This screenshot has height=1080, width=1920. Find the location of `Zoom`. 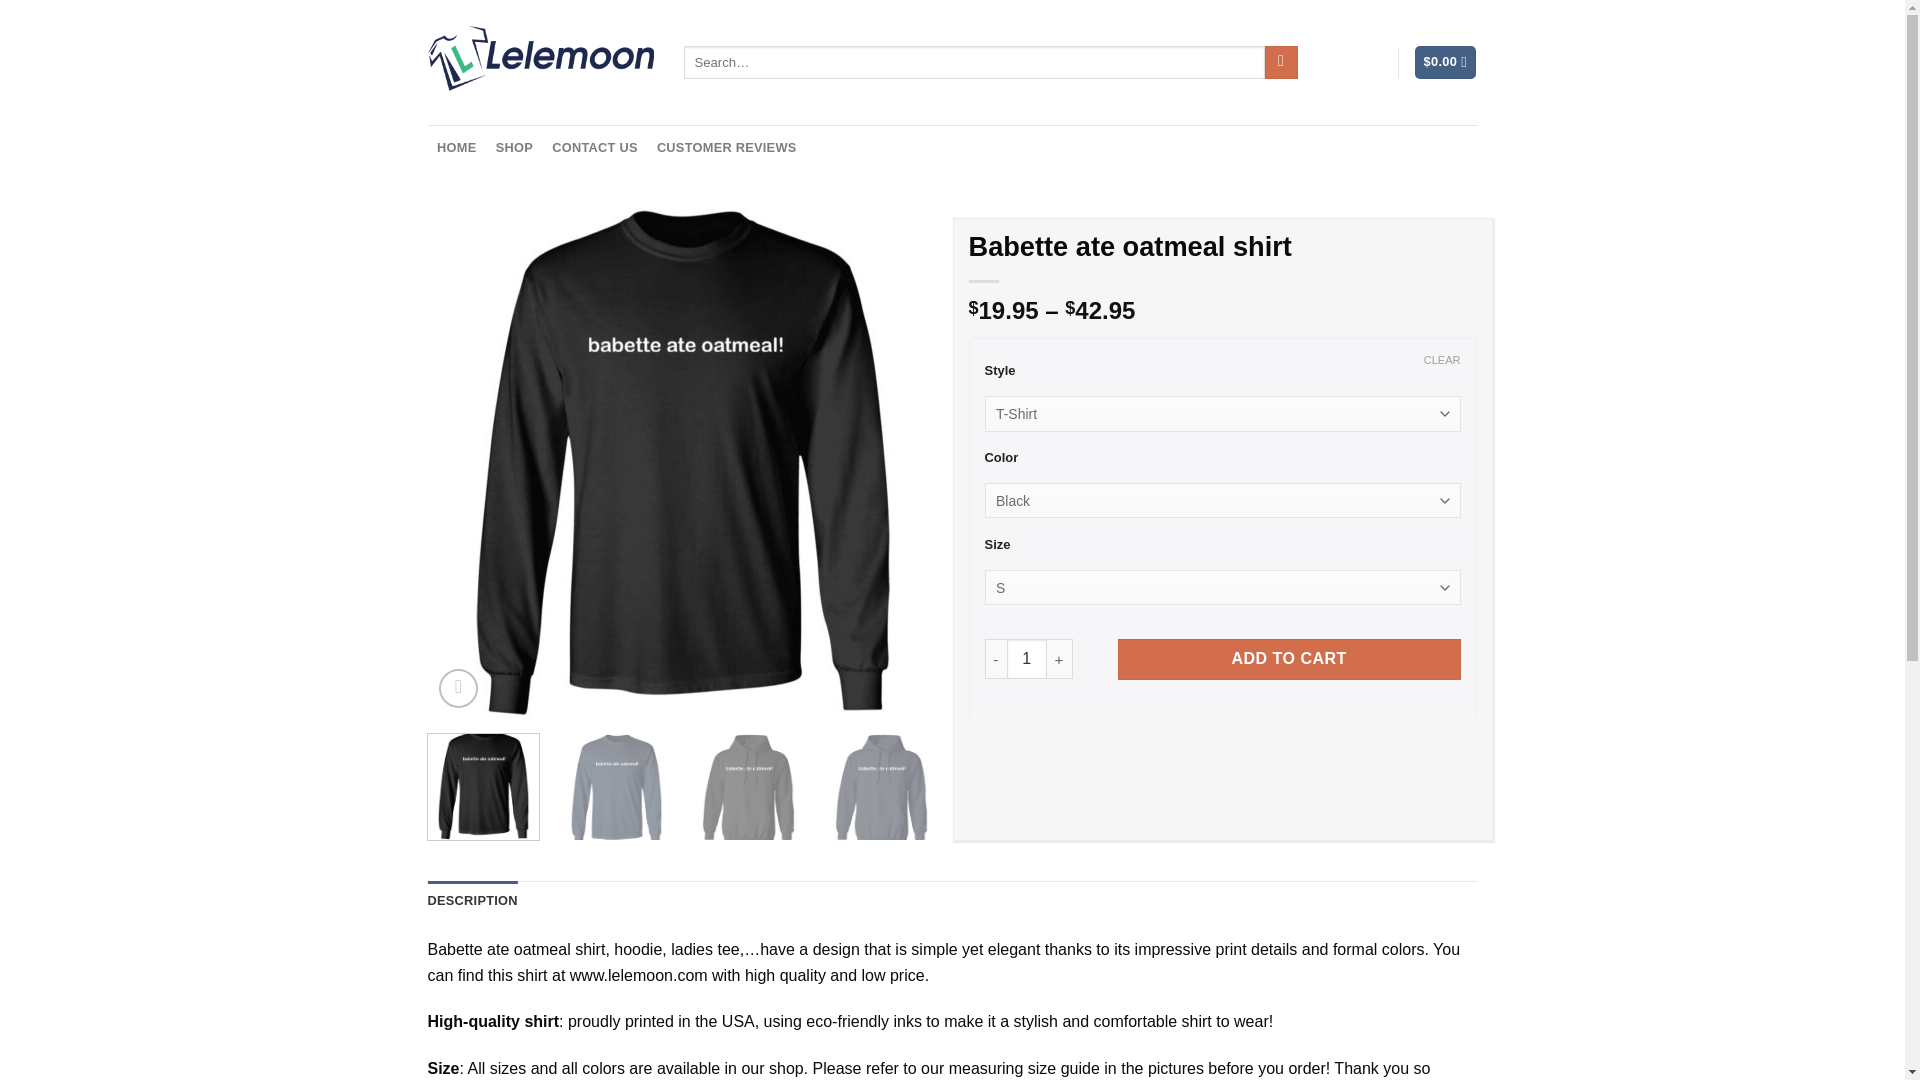

Zoom is located at coordinates (458, 688).